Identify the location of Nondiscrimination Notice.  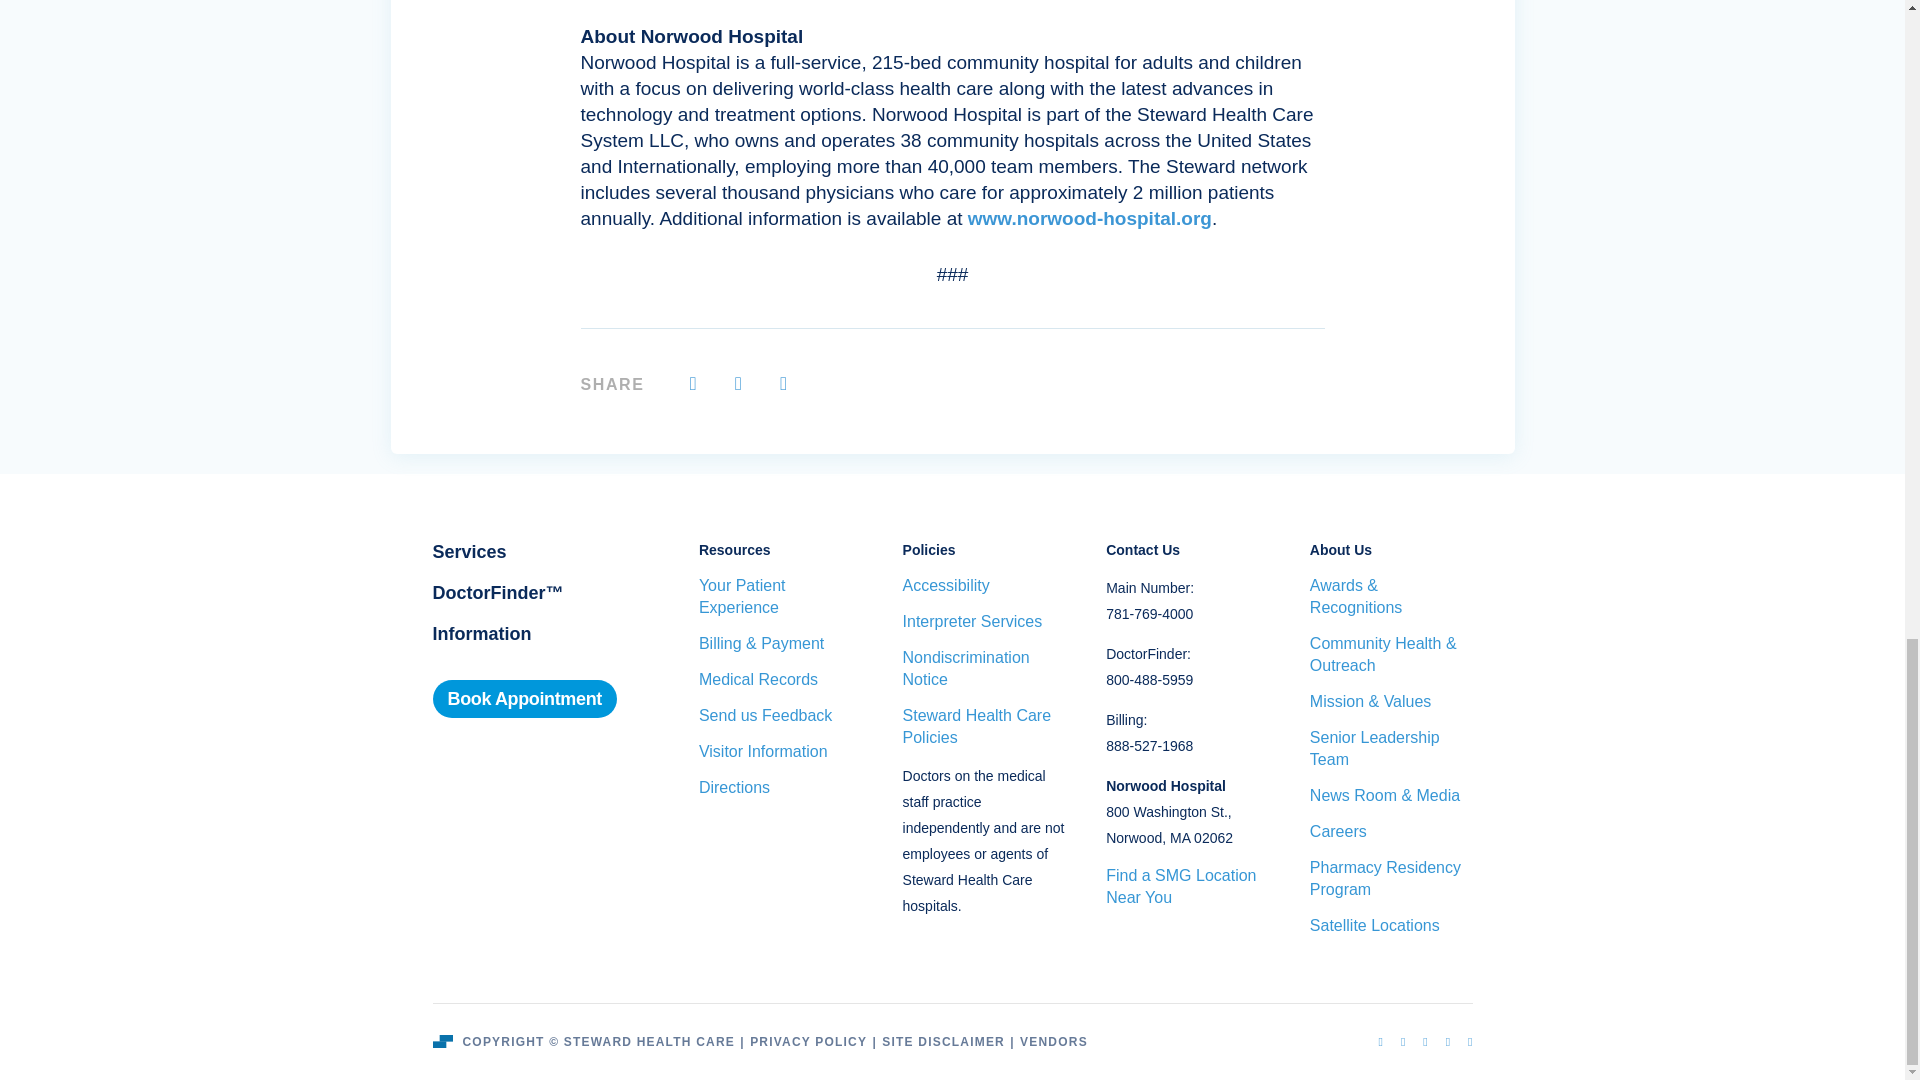
(984, 668).